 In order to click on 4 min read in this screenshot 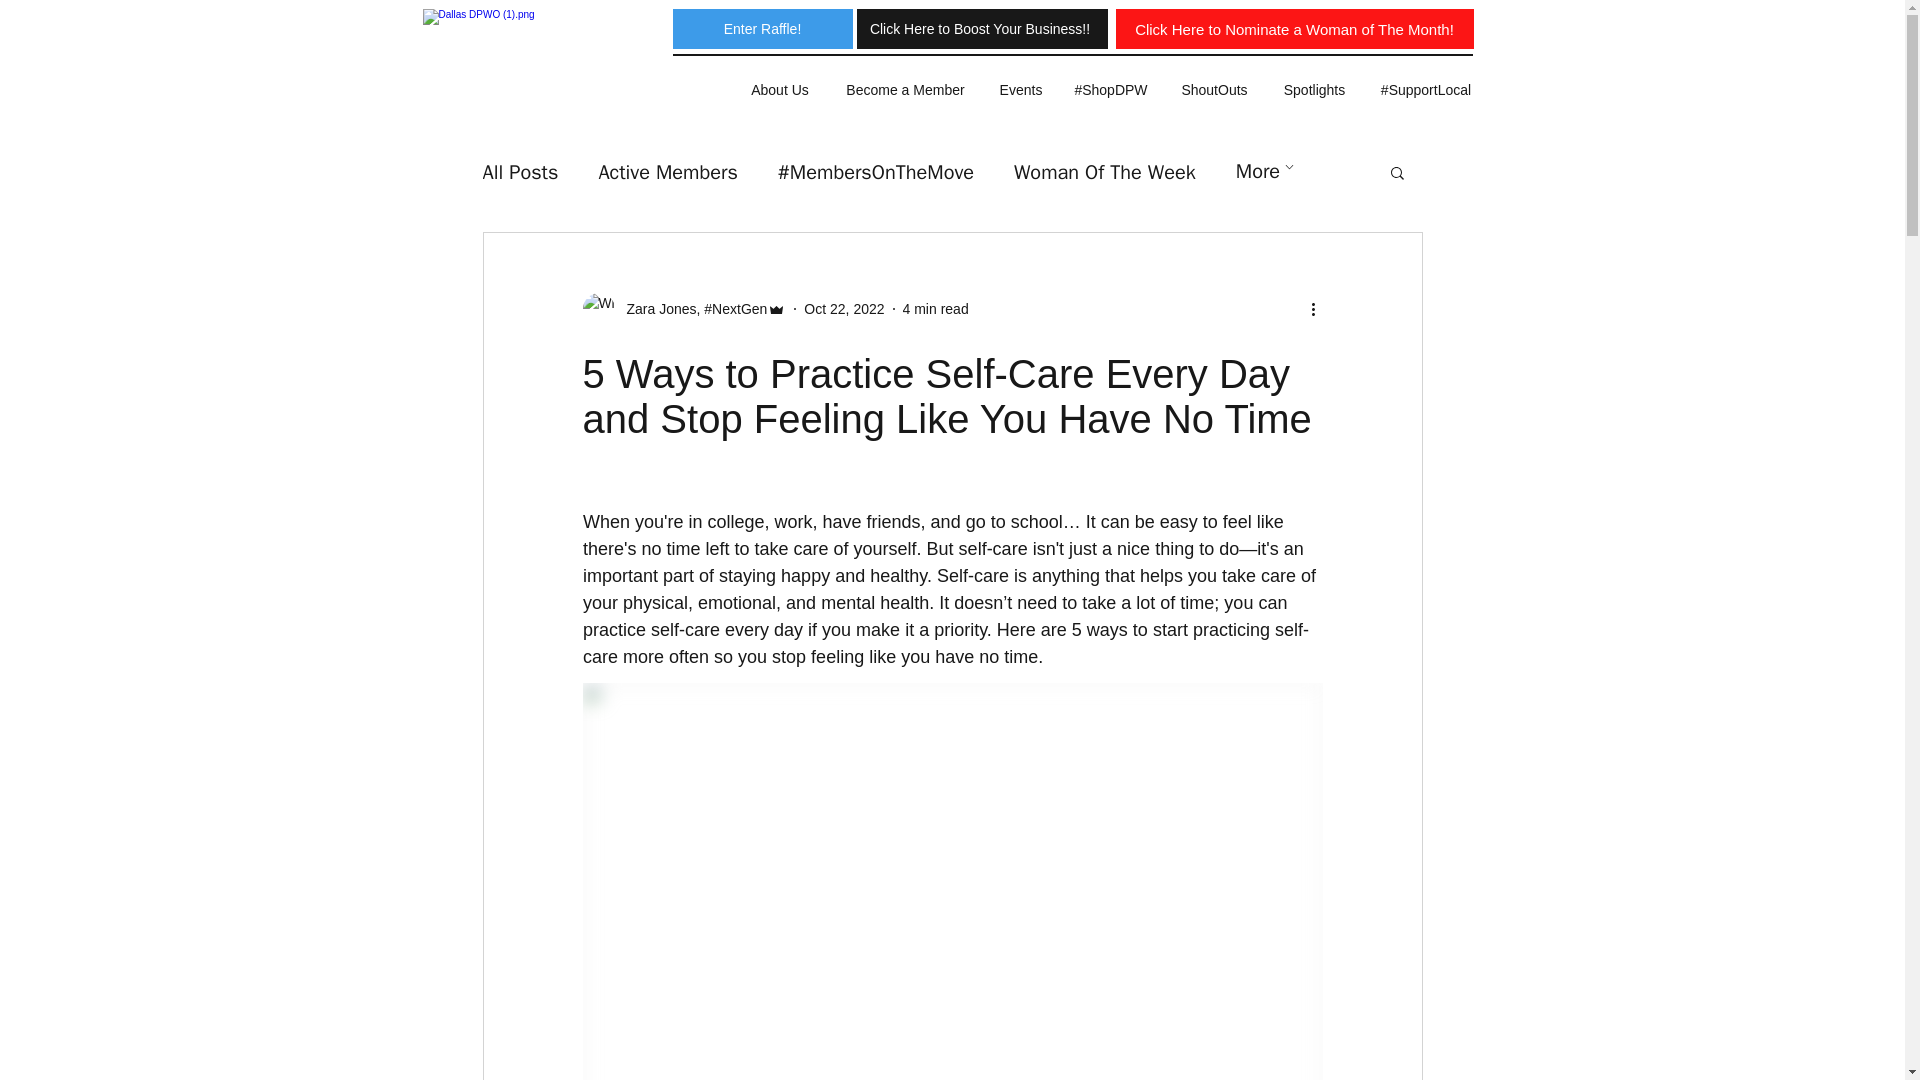, I will do `click(936, 308)`.